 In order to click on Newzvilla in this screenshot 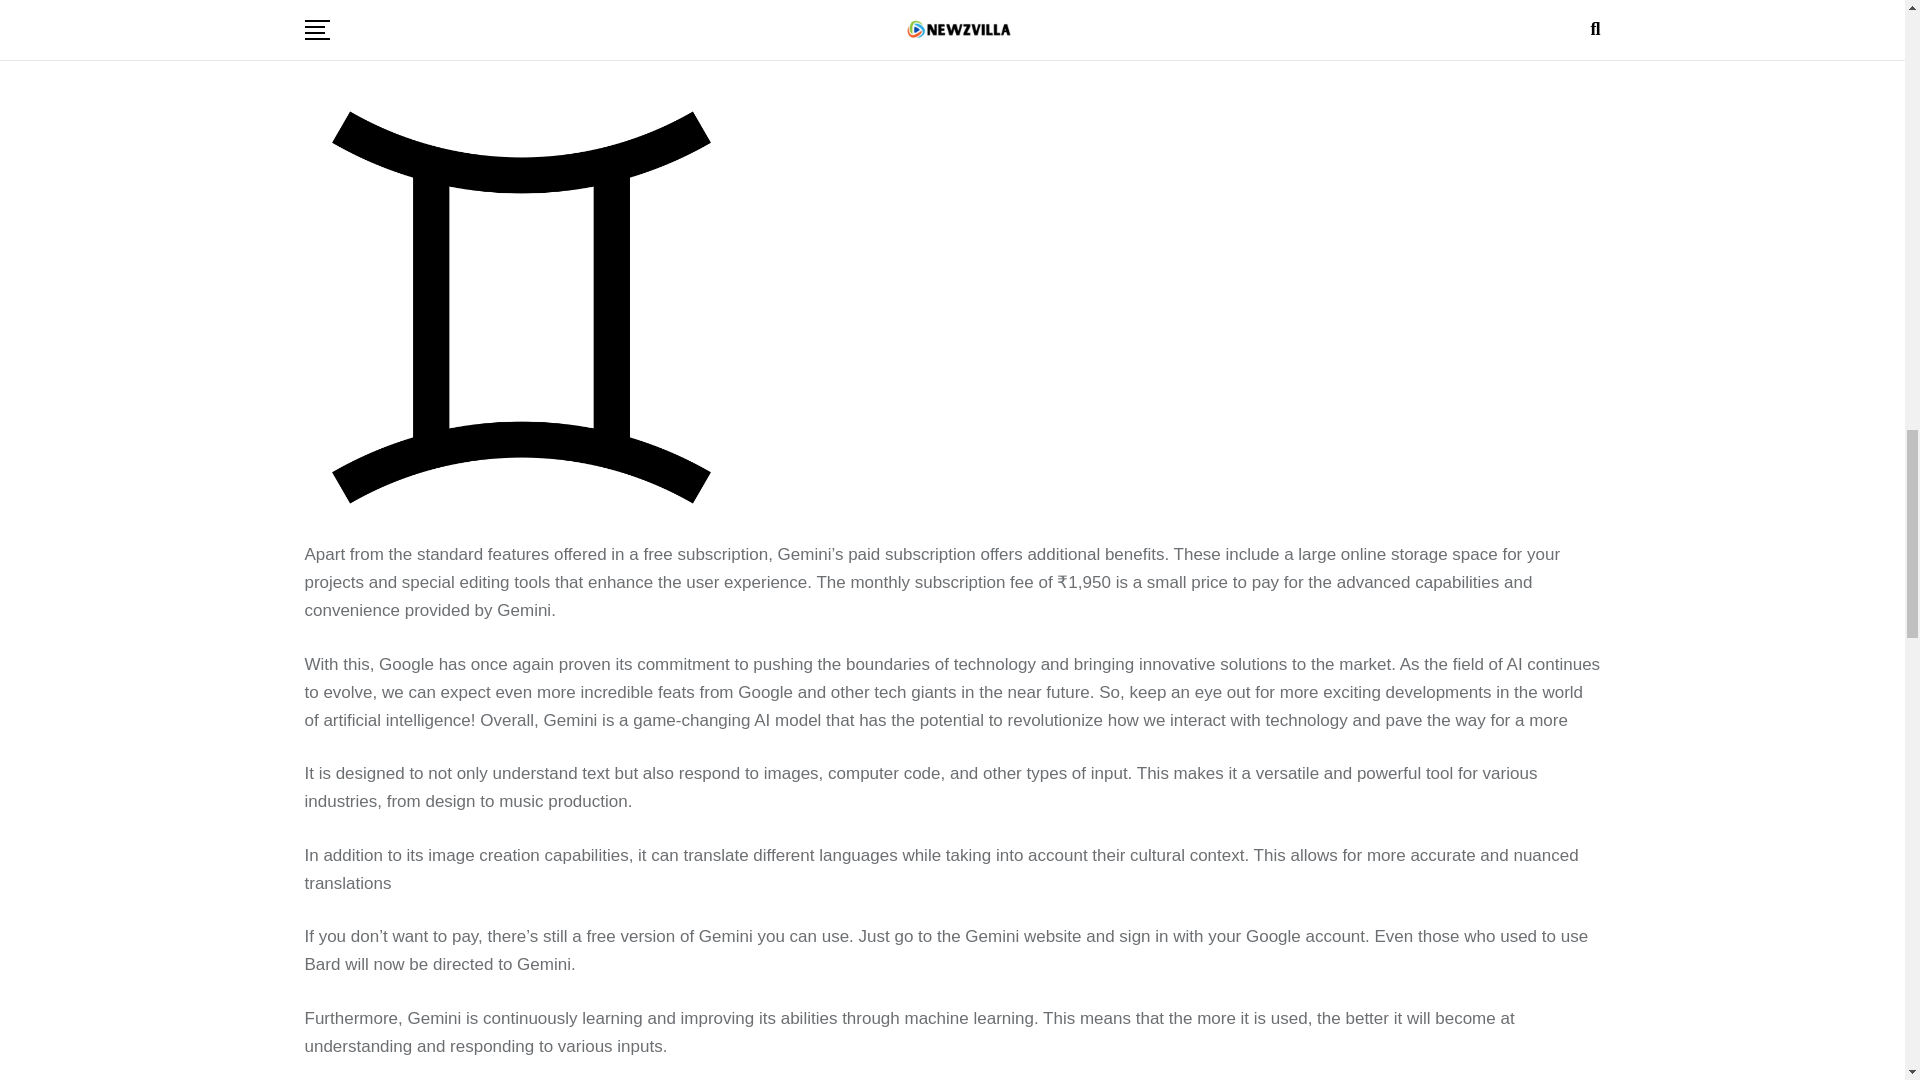, I will do `click(520, 306)`.